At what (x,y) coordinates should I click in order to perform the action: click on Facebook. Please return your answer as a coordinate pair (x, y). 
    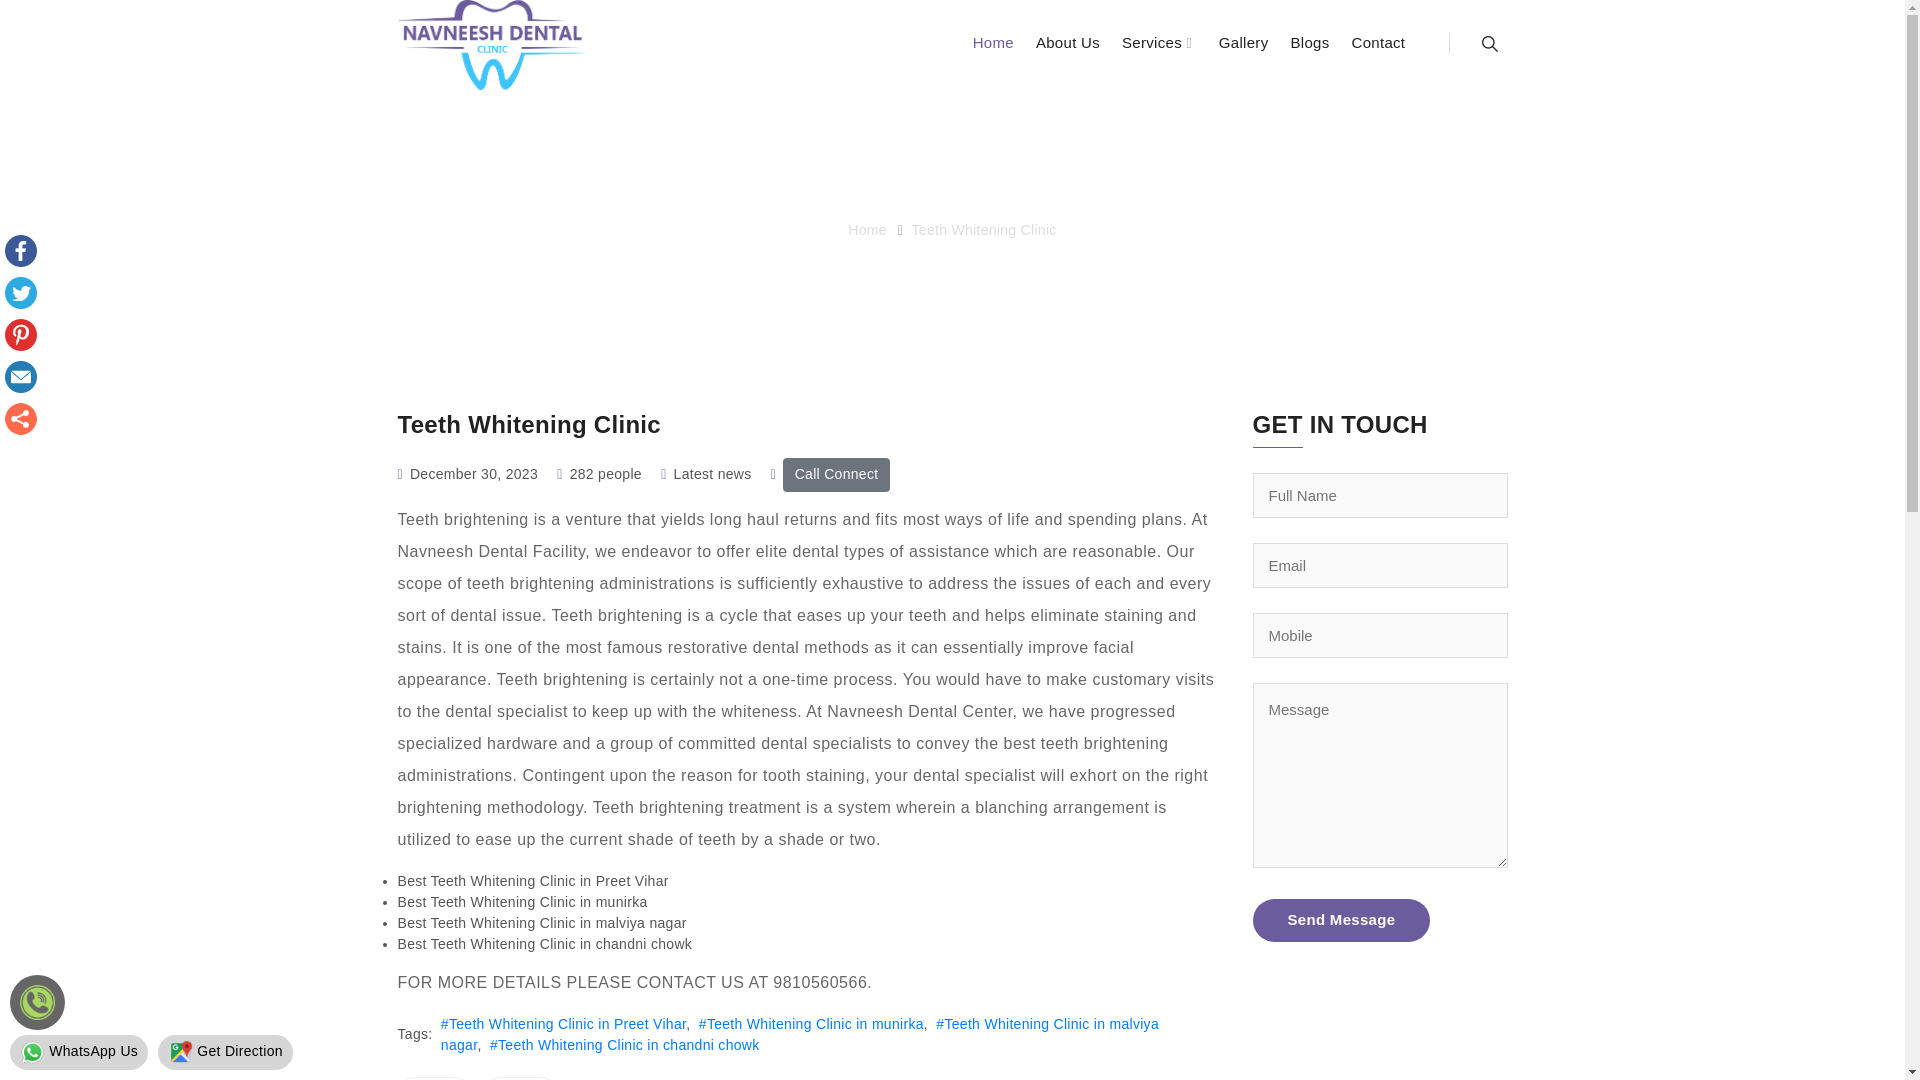
    Looking at the image, I should click on (20, 250).